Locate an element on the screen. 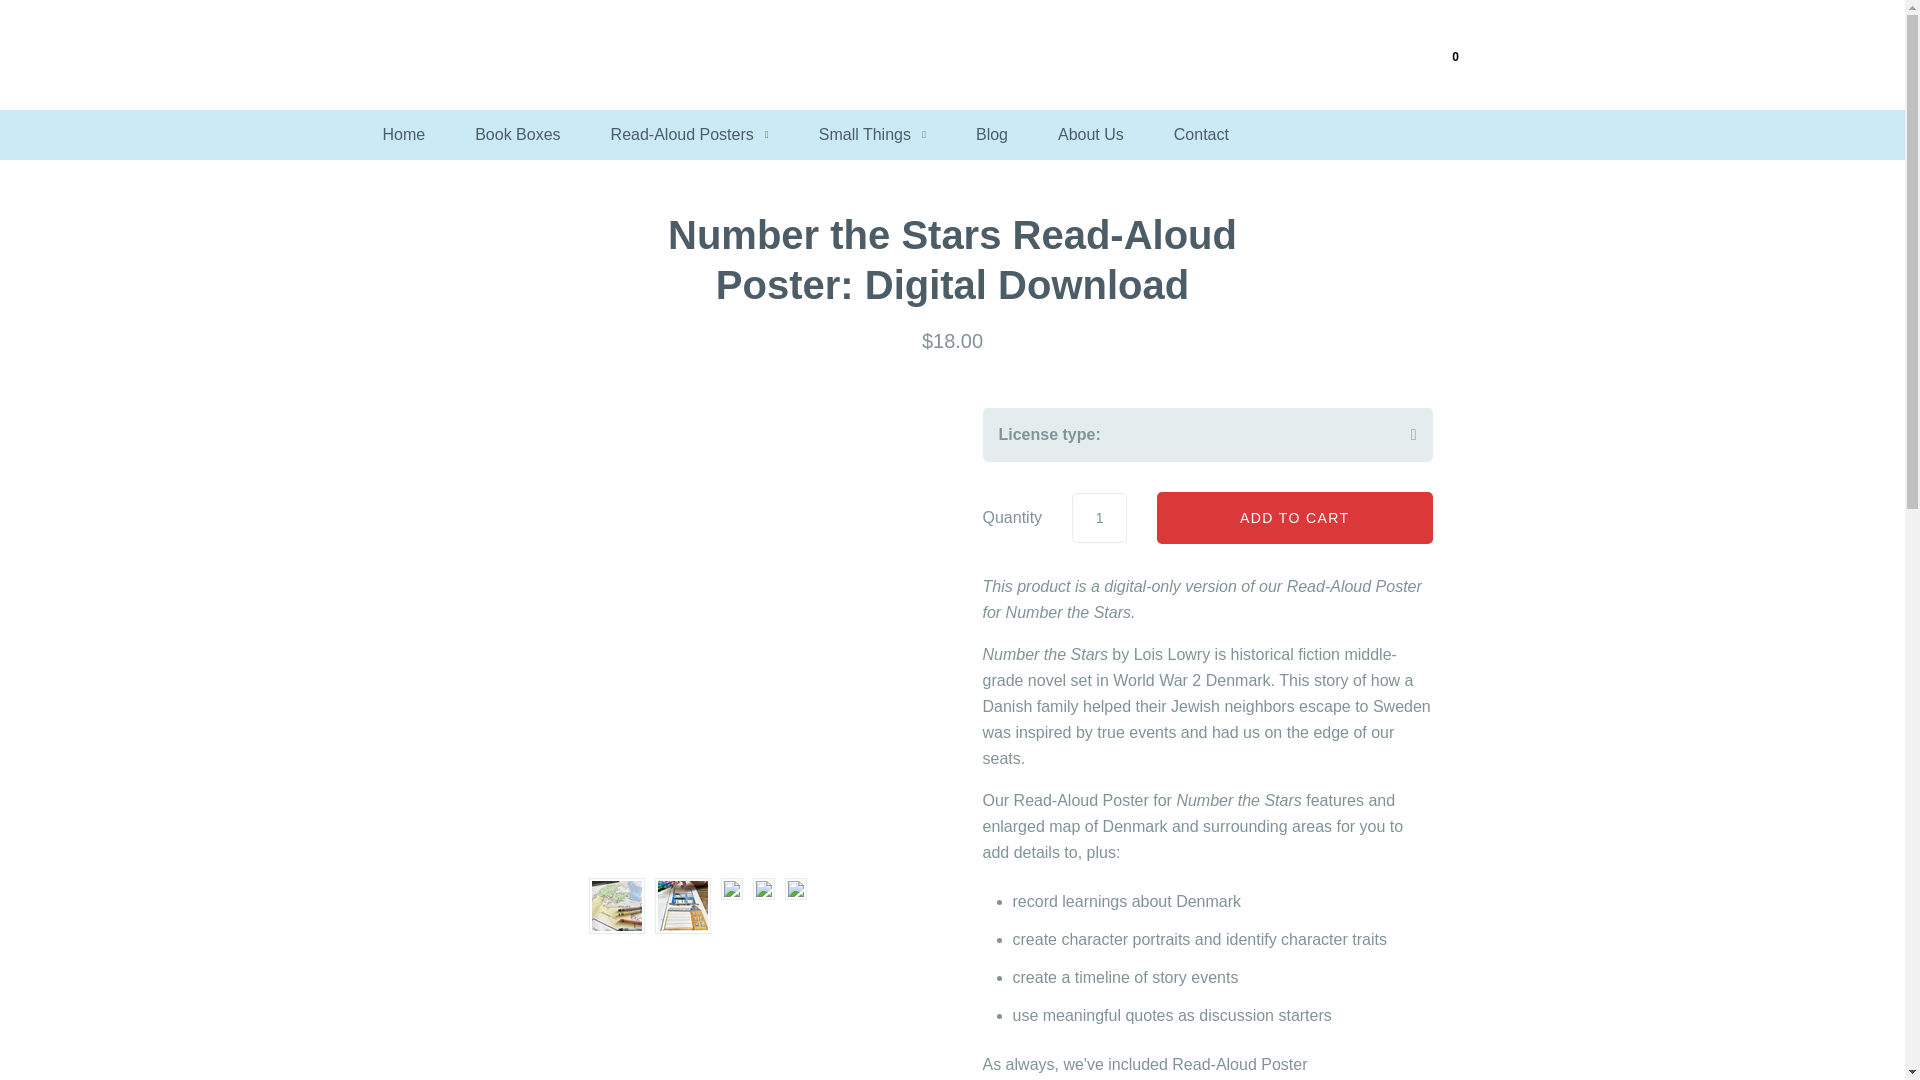 The width and height of the screenshot is (1920, 1080). About Us is located at coordinates (1090, 134).